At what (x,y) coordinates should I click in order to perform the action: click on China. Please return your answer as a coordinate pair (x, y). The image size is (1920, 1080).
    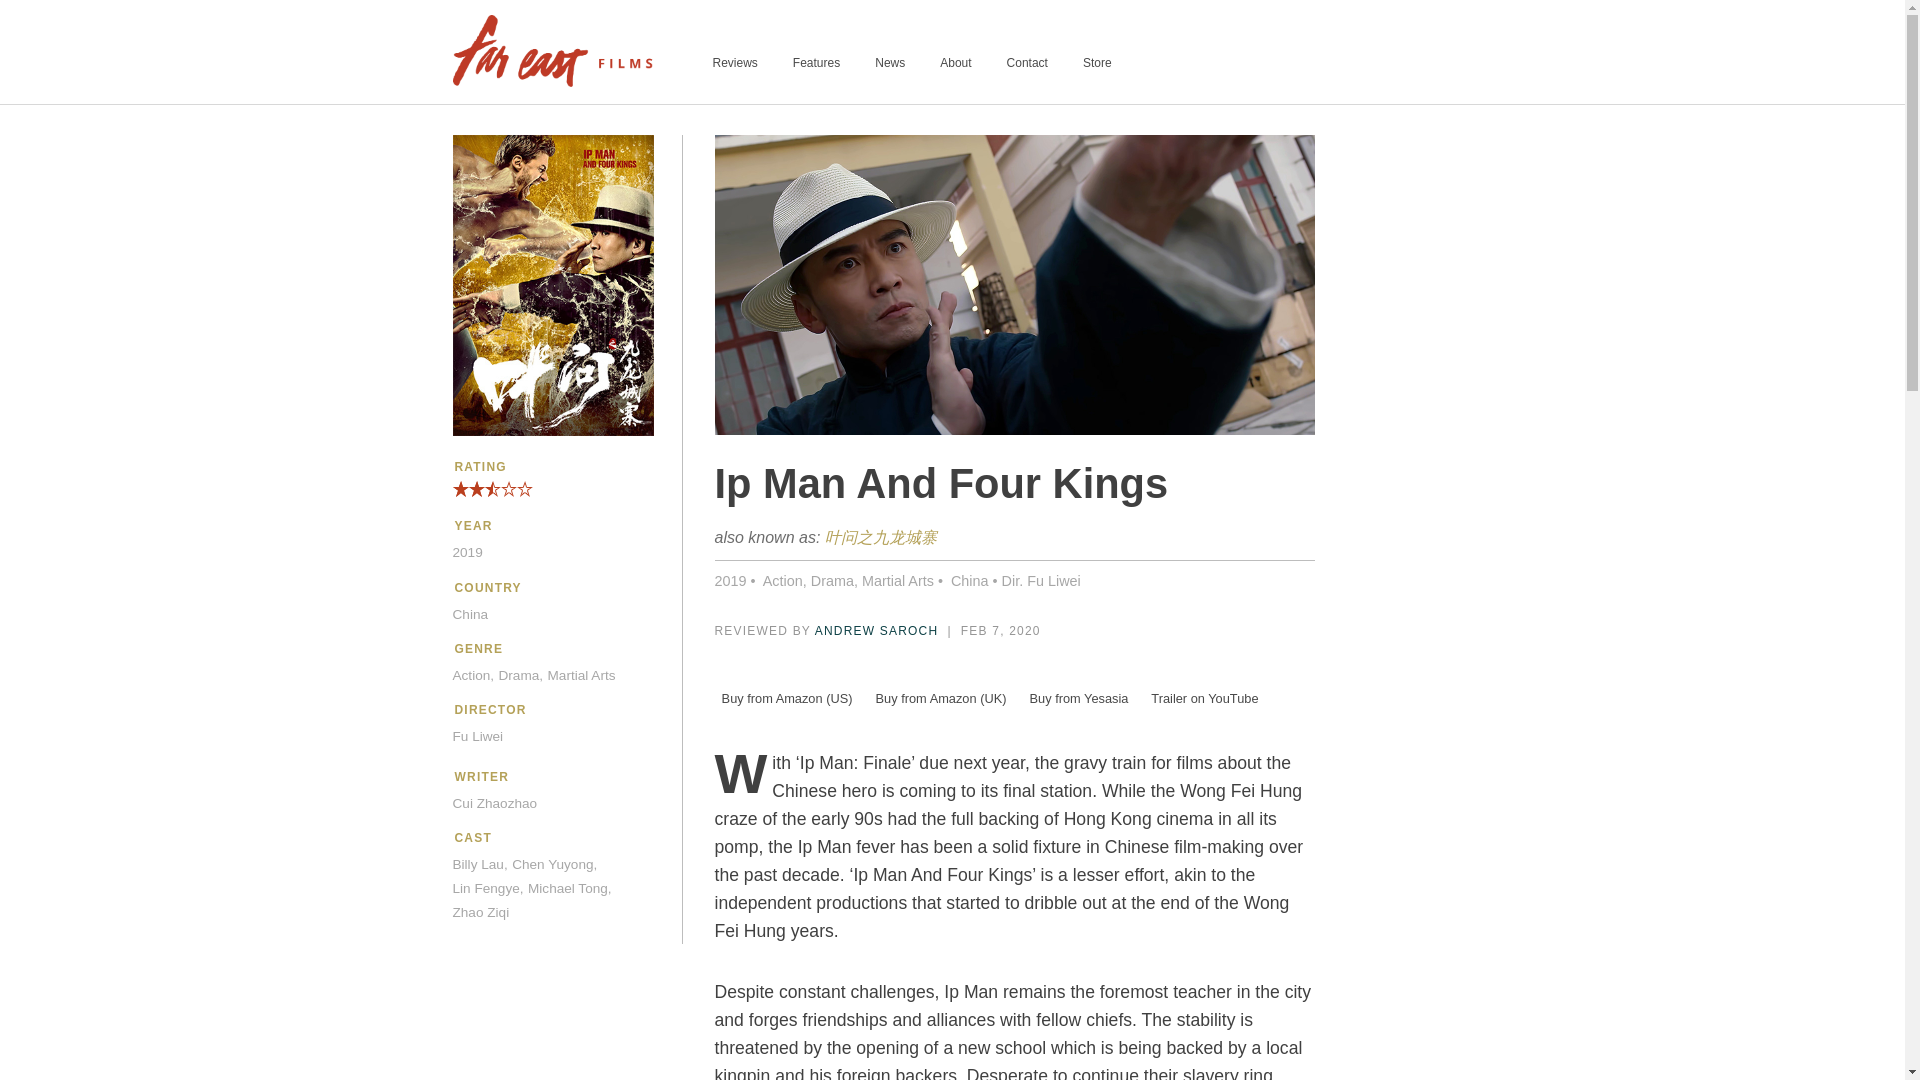
    Looking at the image, I should click on (469, 614).